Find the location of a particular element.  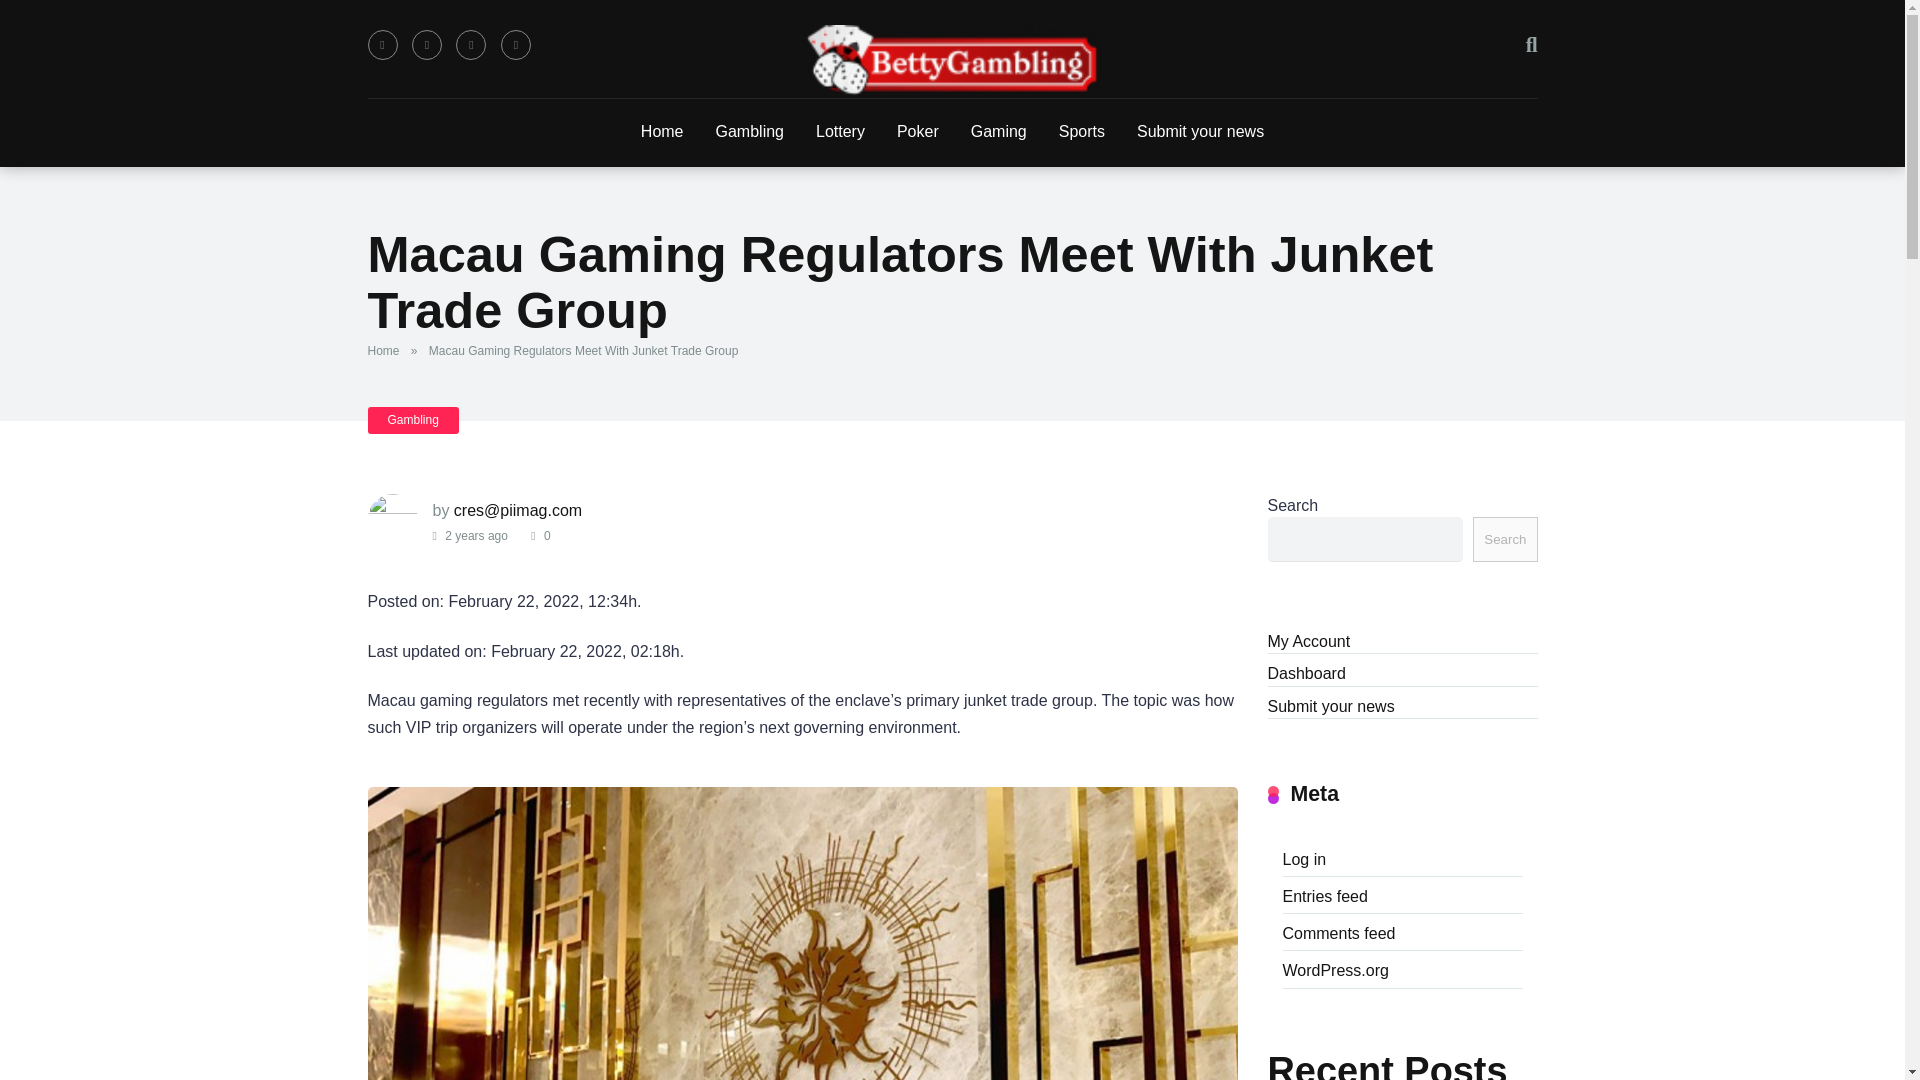

YouTube is located at coordinates (470, 45).